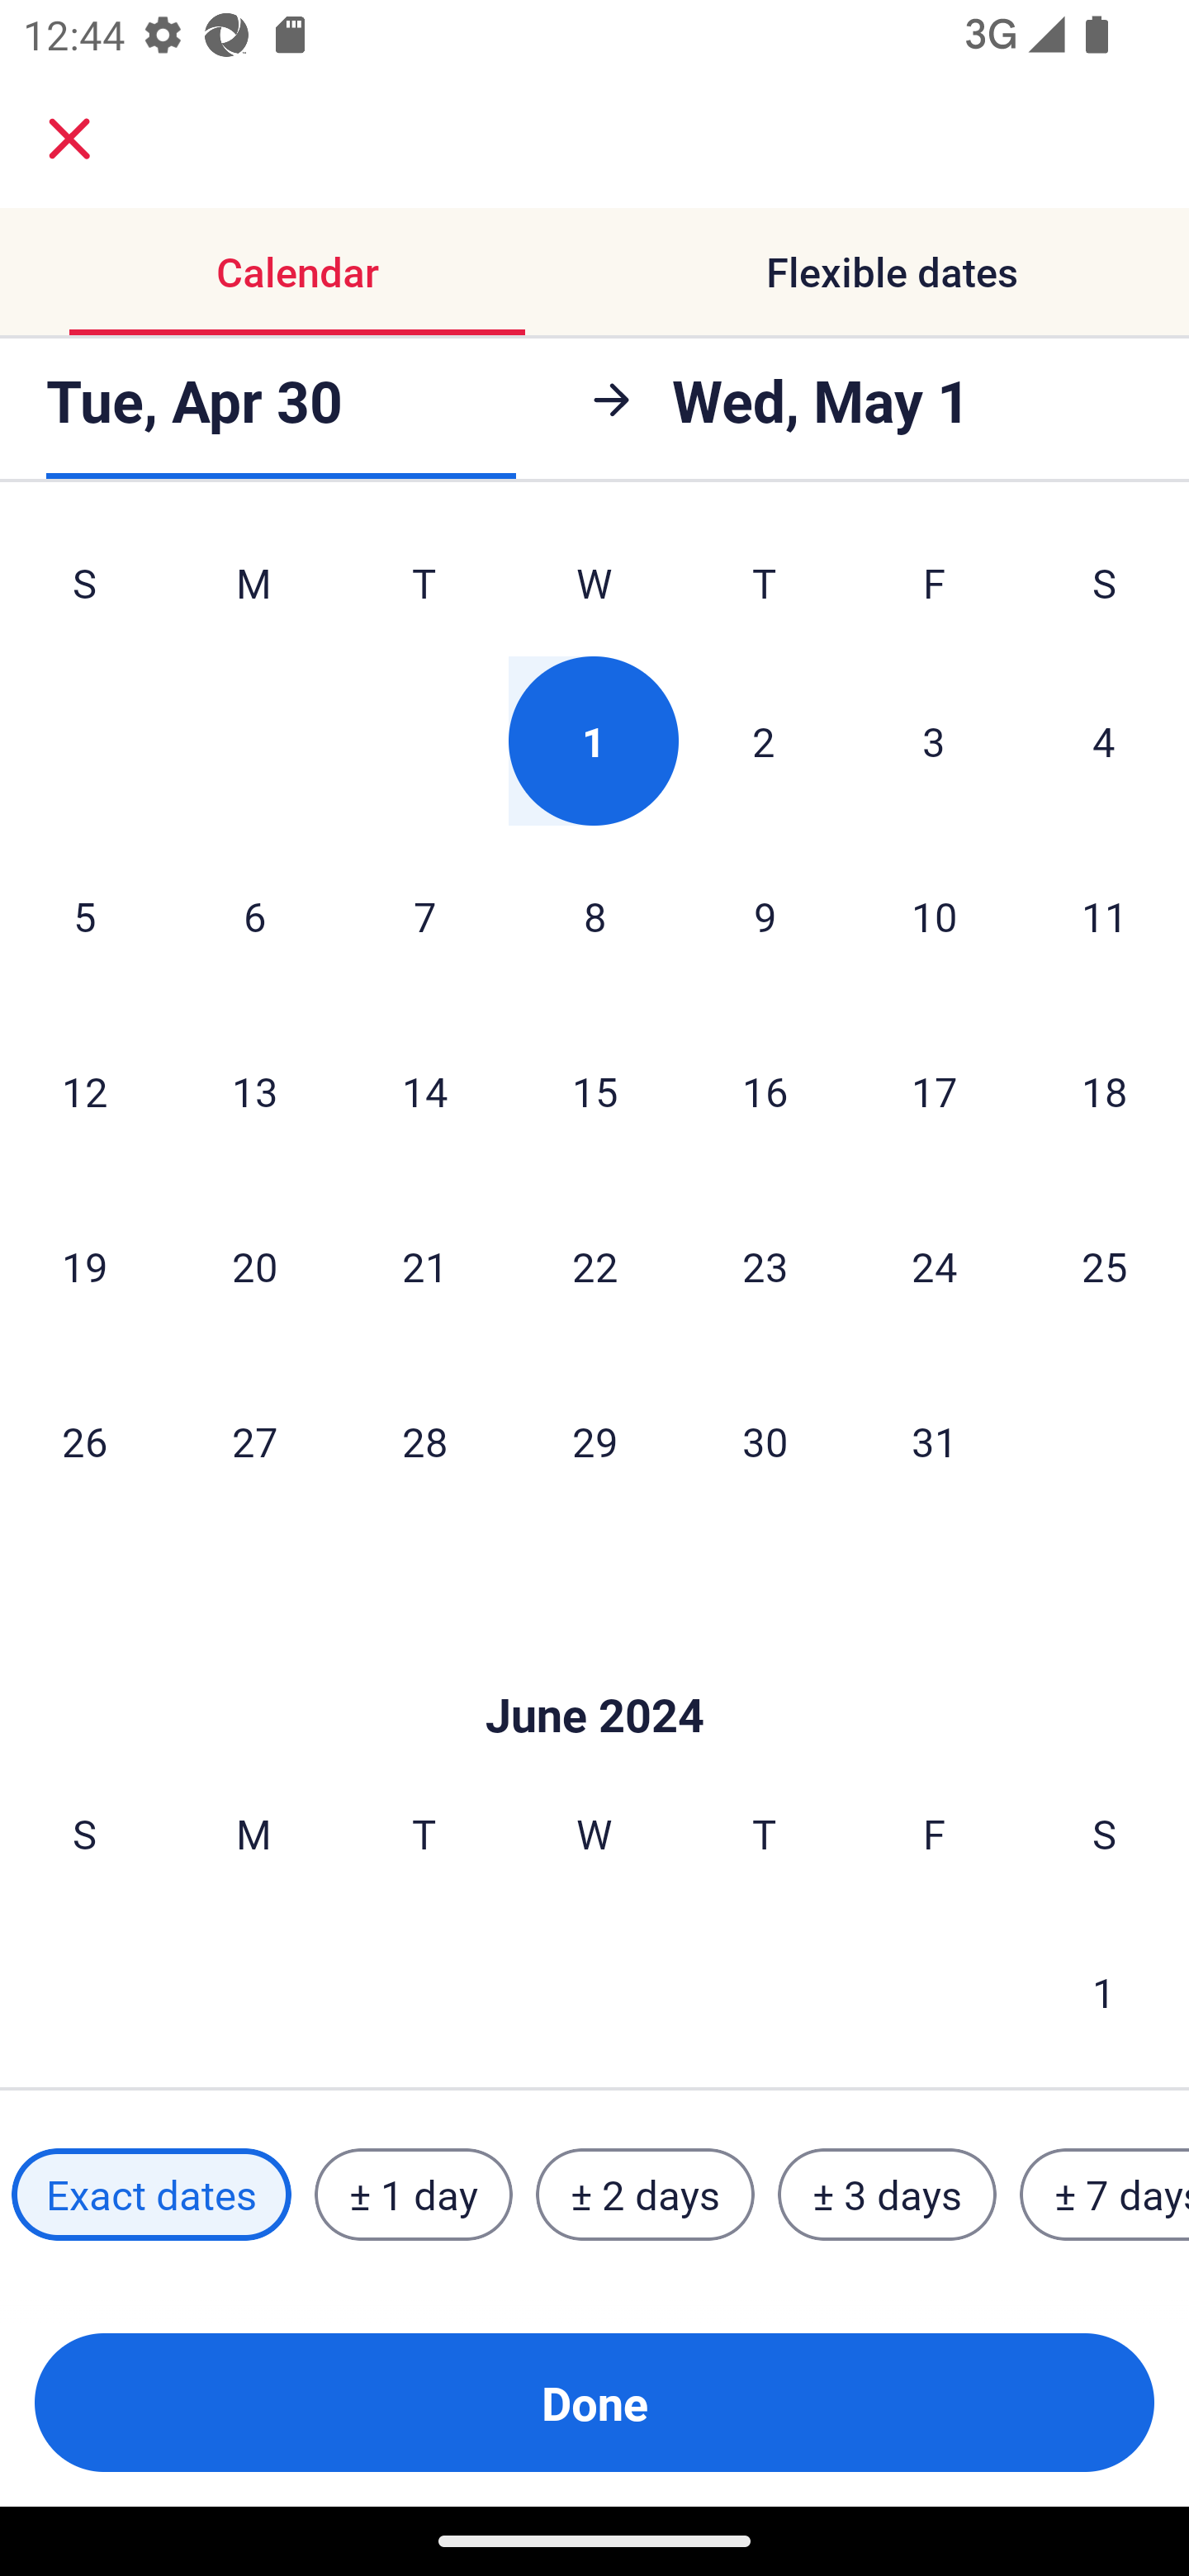 This screenshot has width=1189, height=2576. I want to click on 31 Friday, May 31, 2024, so click(935, 1442).